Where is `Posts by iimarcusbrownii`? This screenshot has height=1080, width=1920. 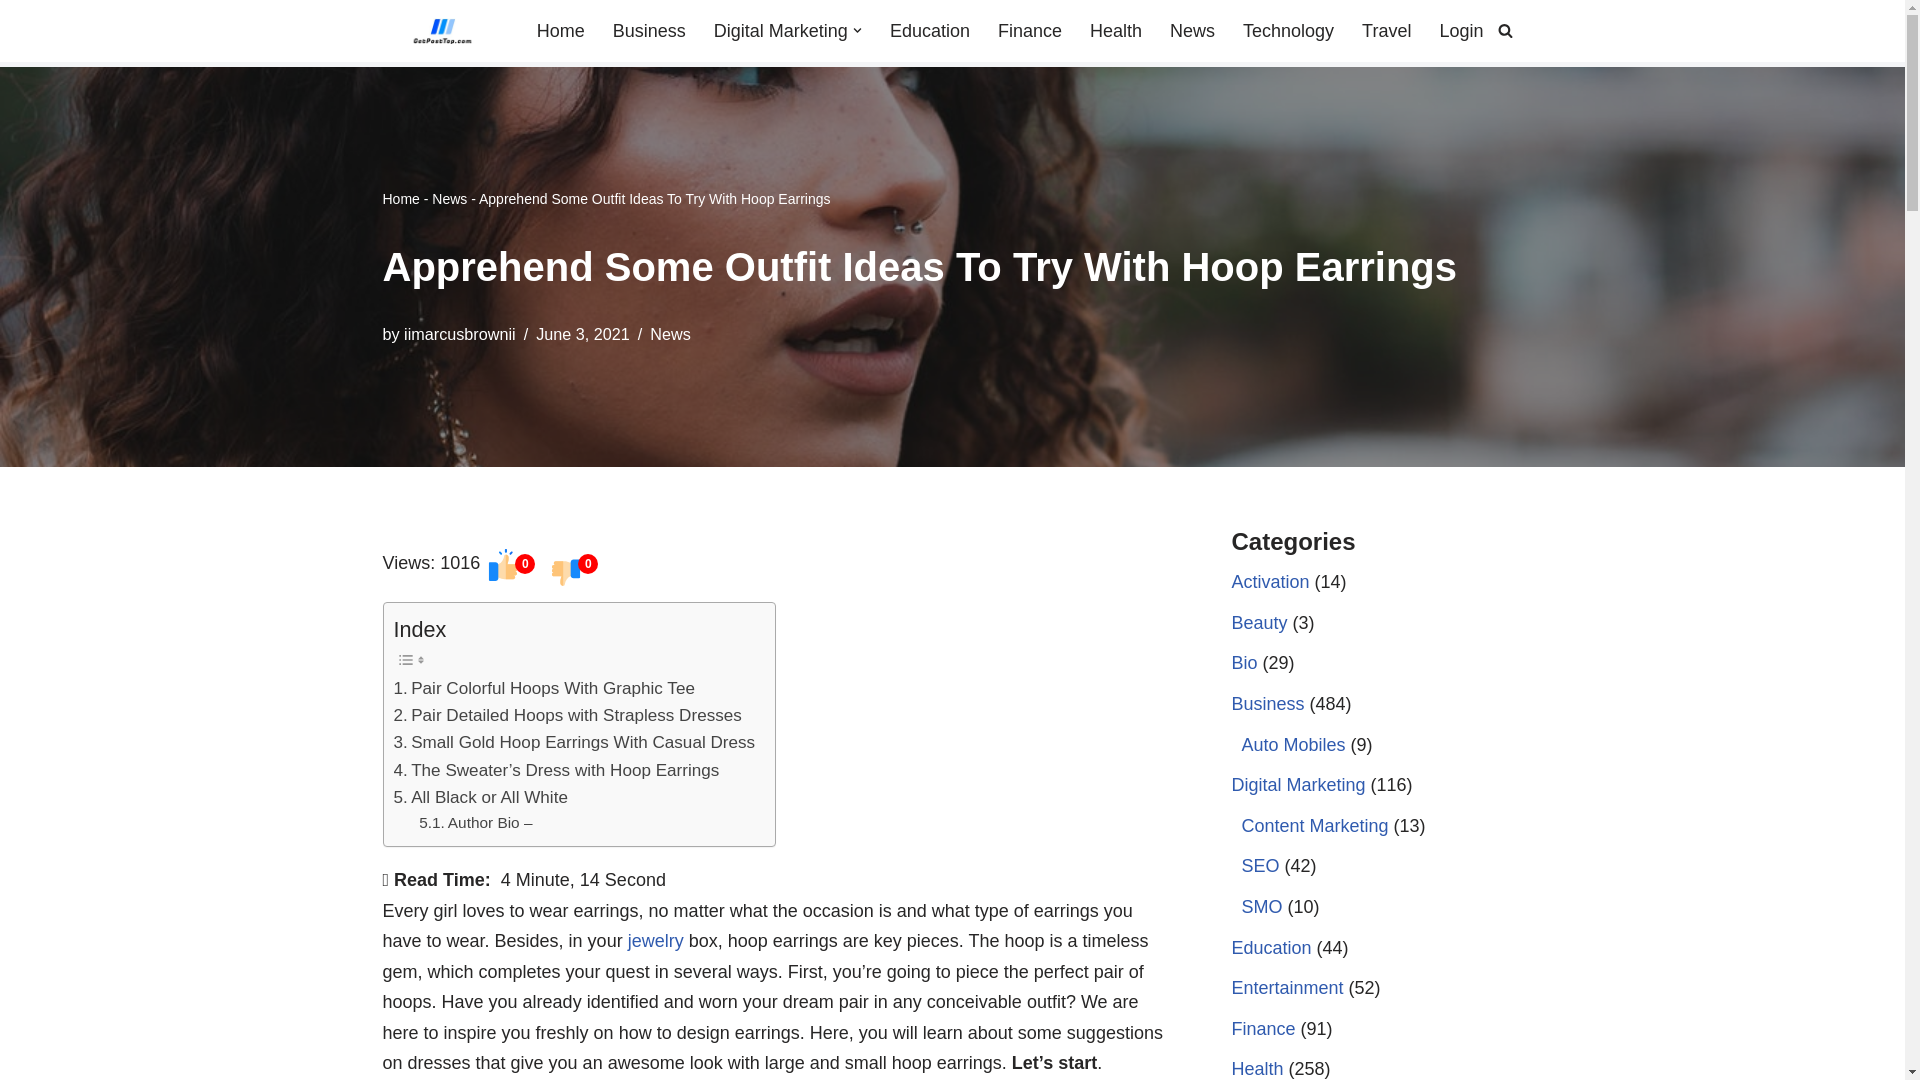
Posts by iimarcusbrownii is located at coordinates (460, 334).